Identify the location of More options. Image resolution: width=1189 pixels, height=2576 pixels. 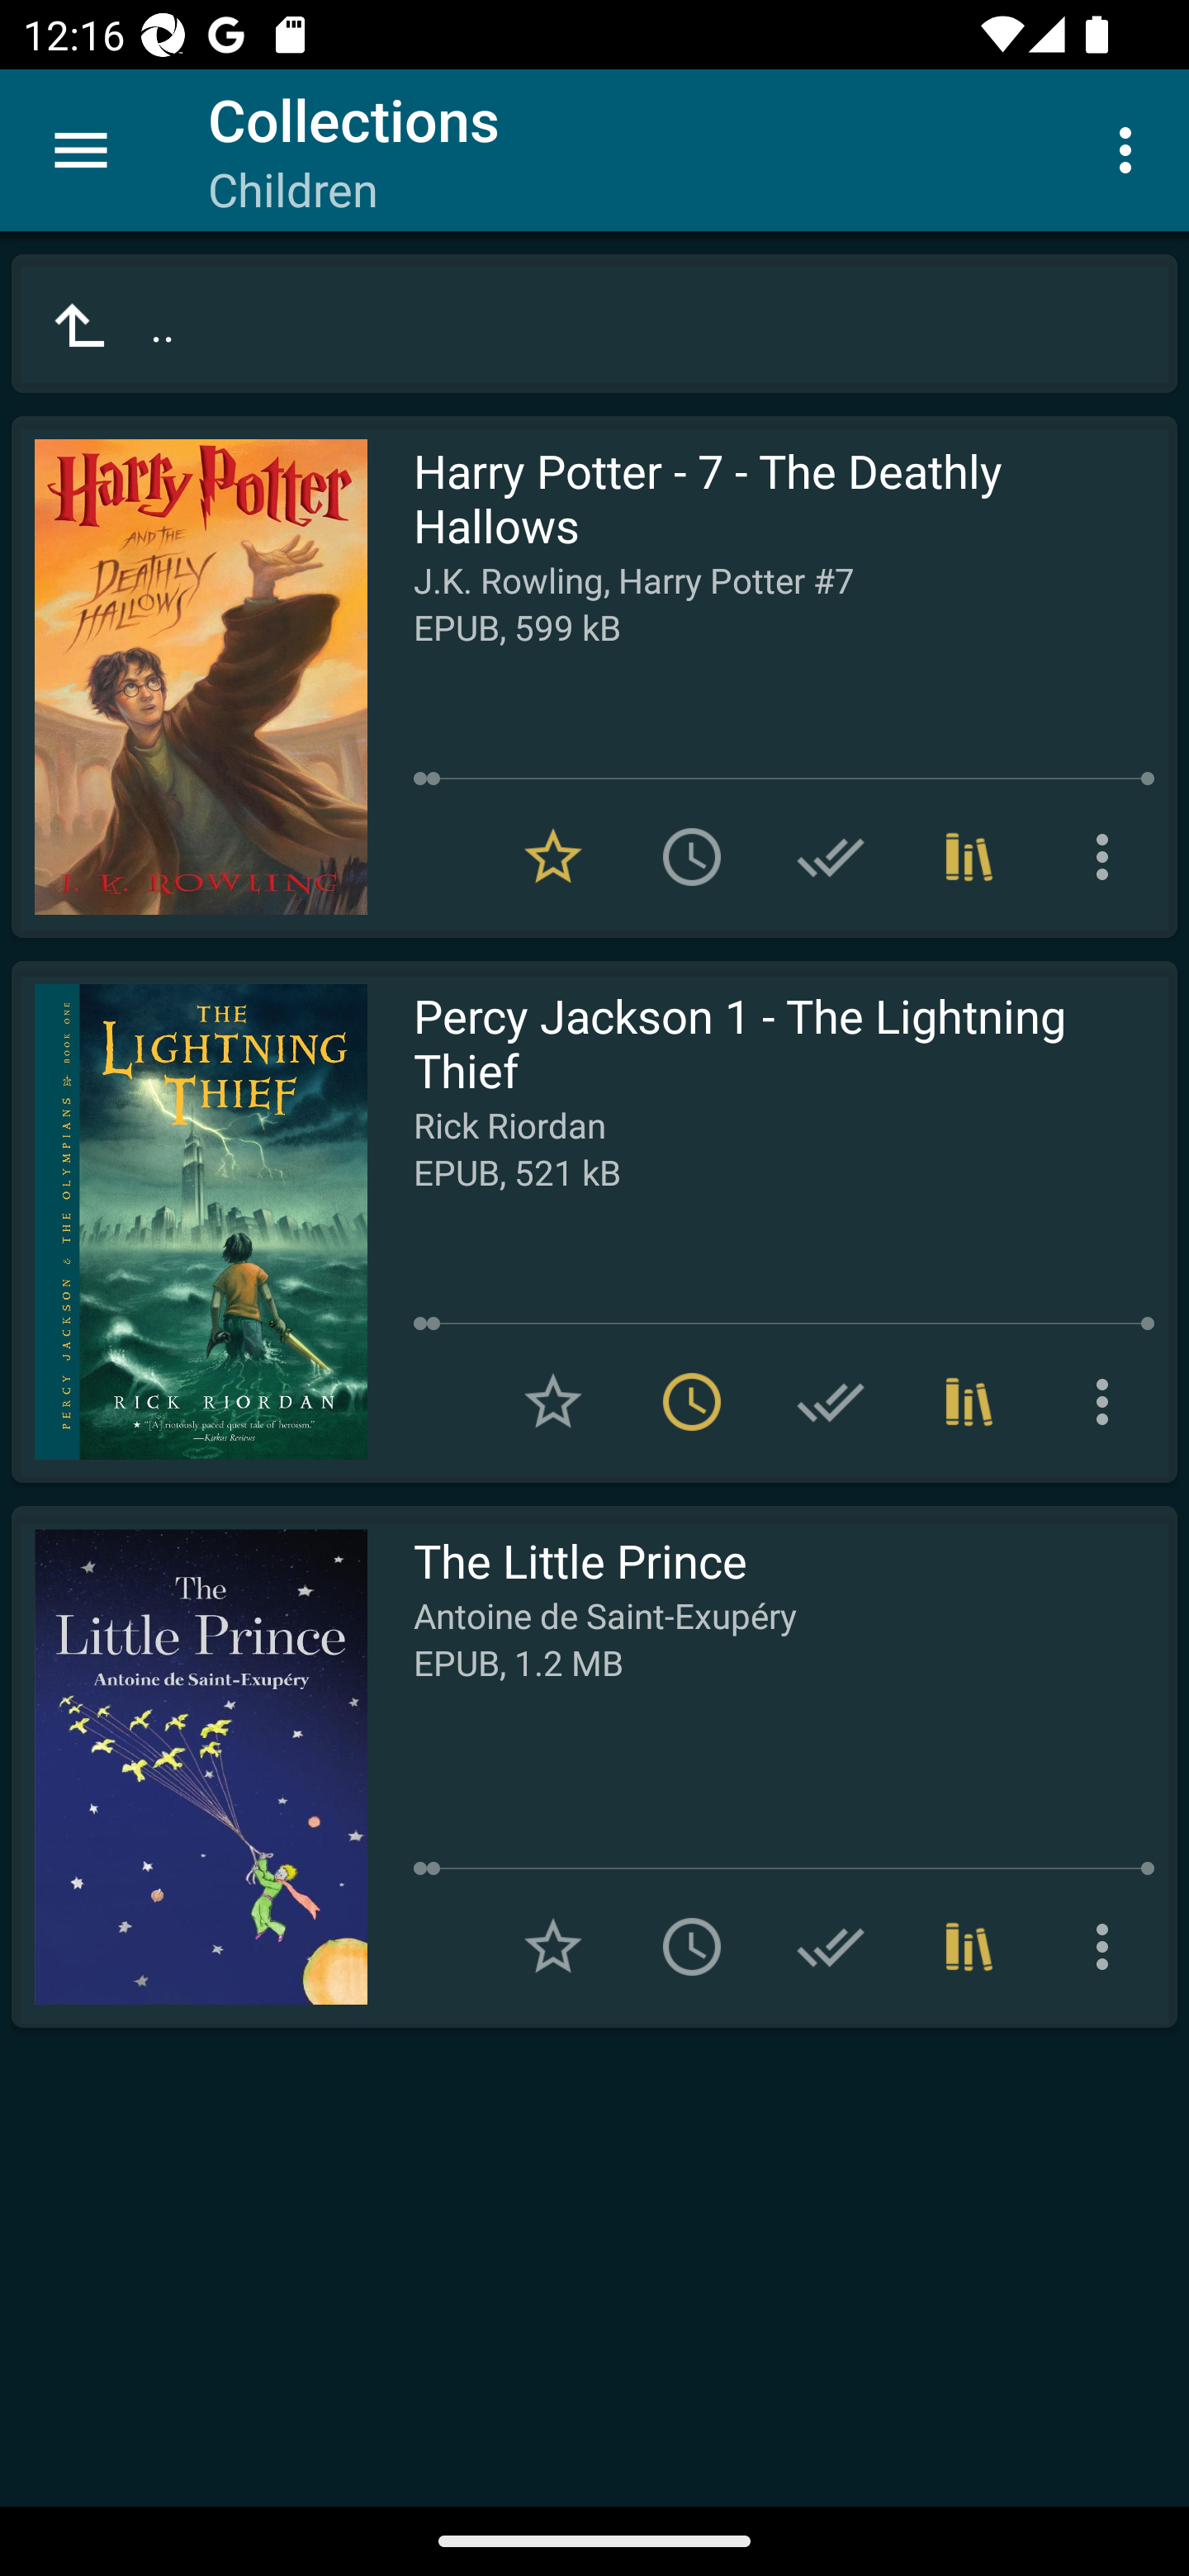
(1131, 149).